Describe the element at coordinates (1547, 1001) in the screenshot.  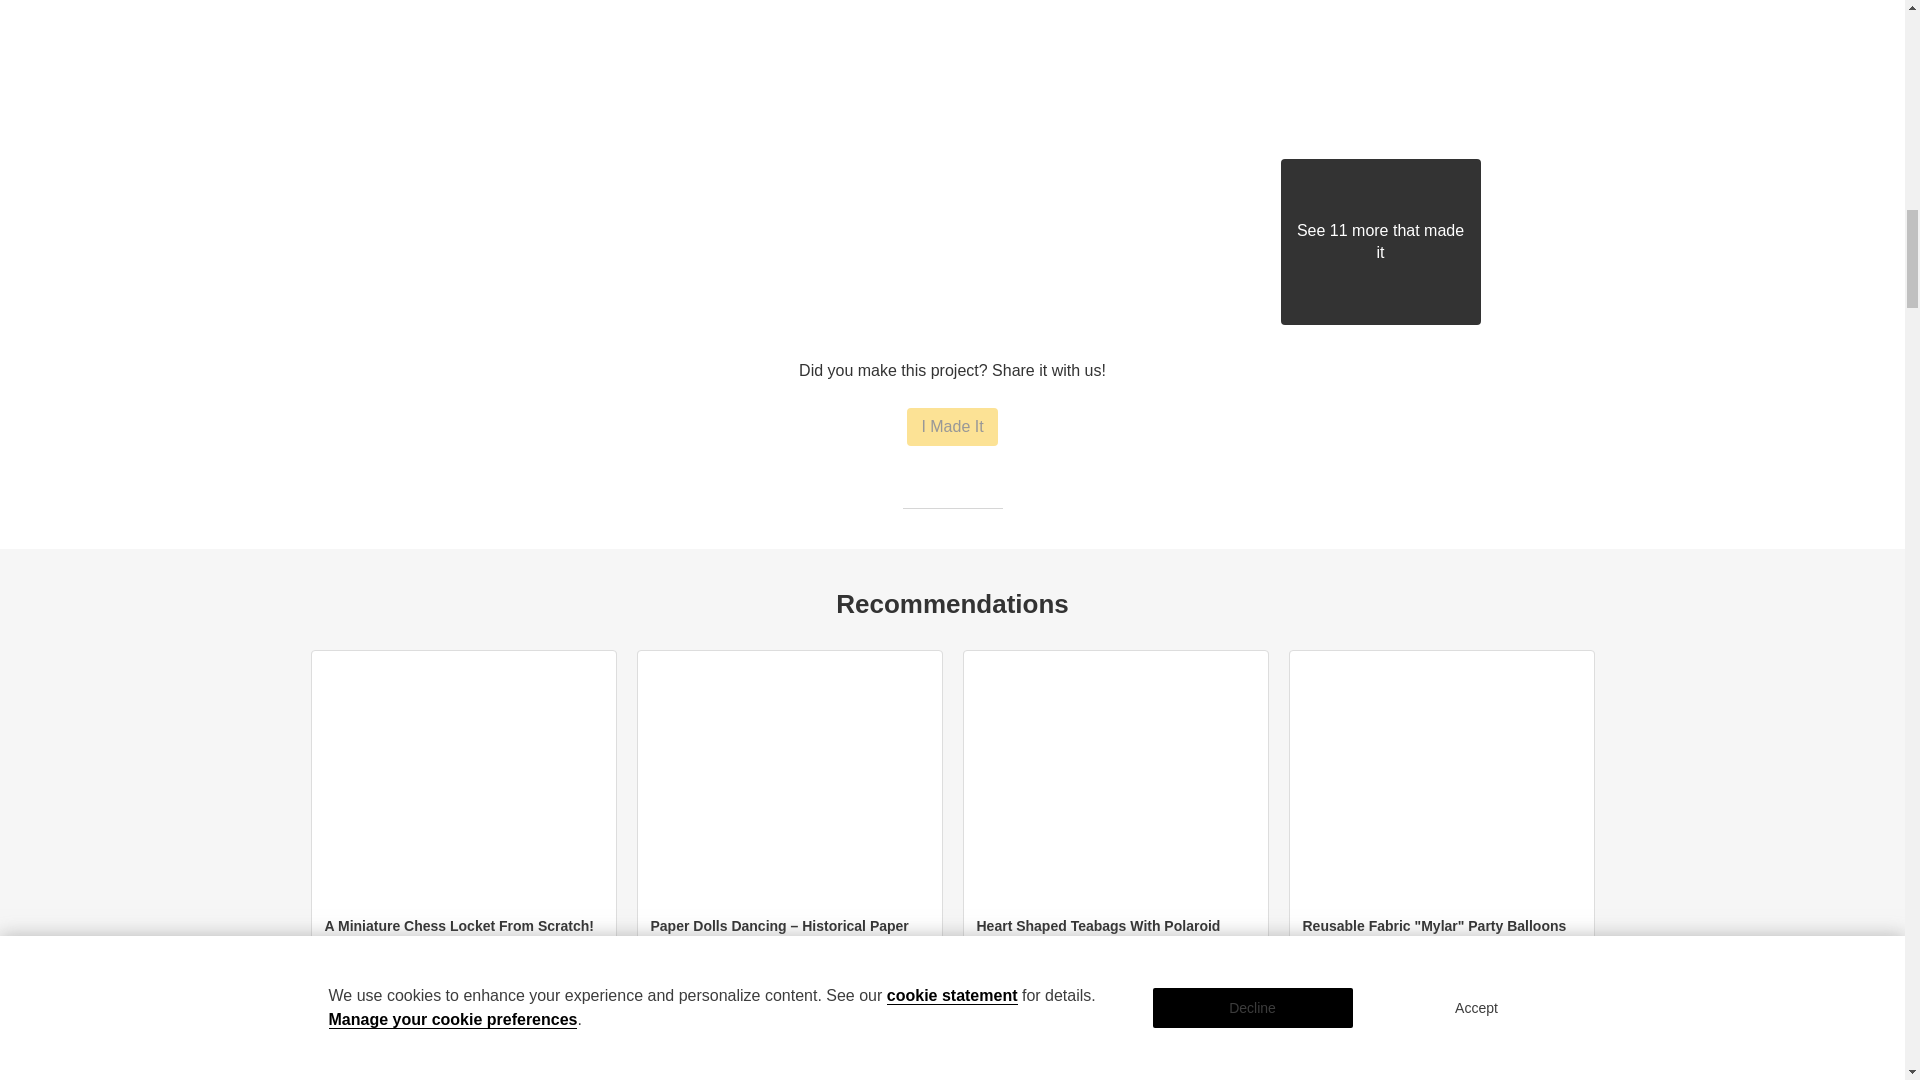
I see `Views Count` at that location.